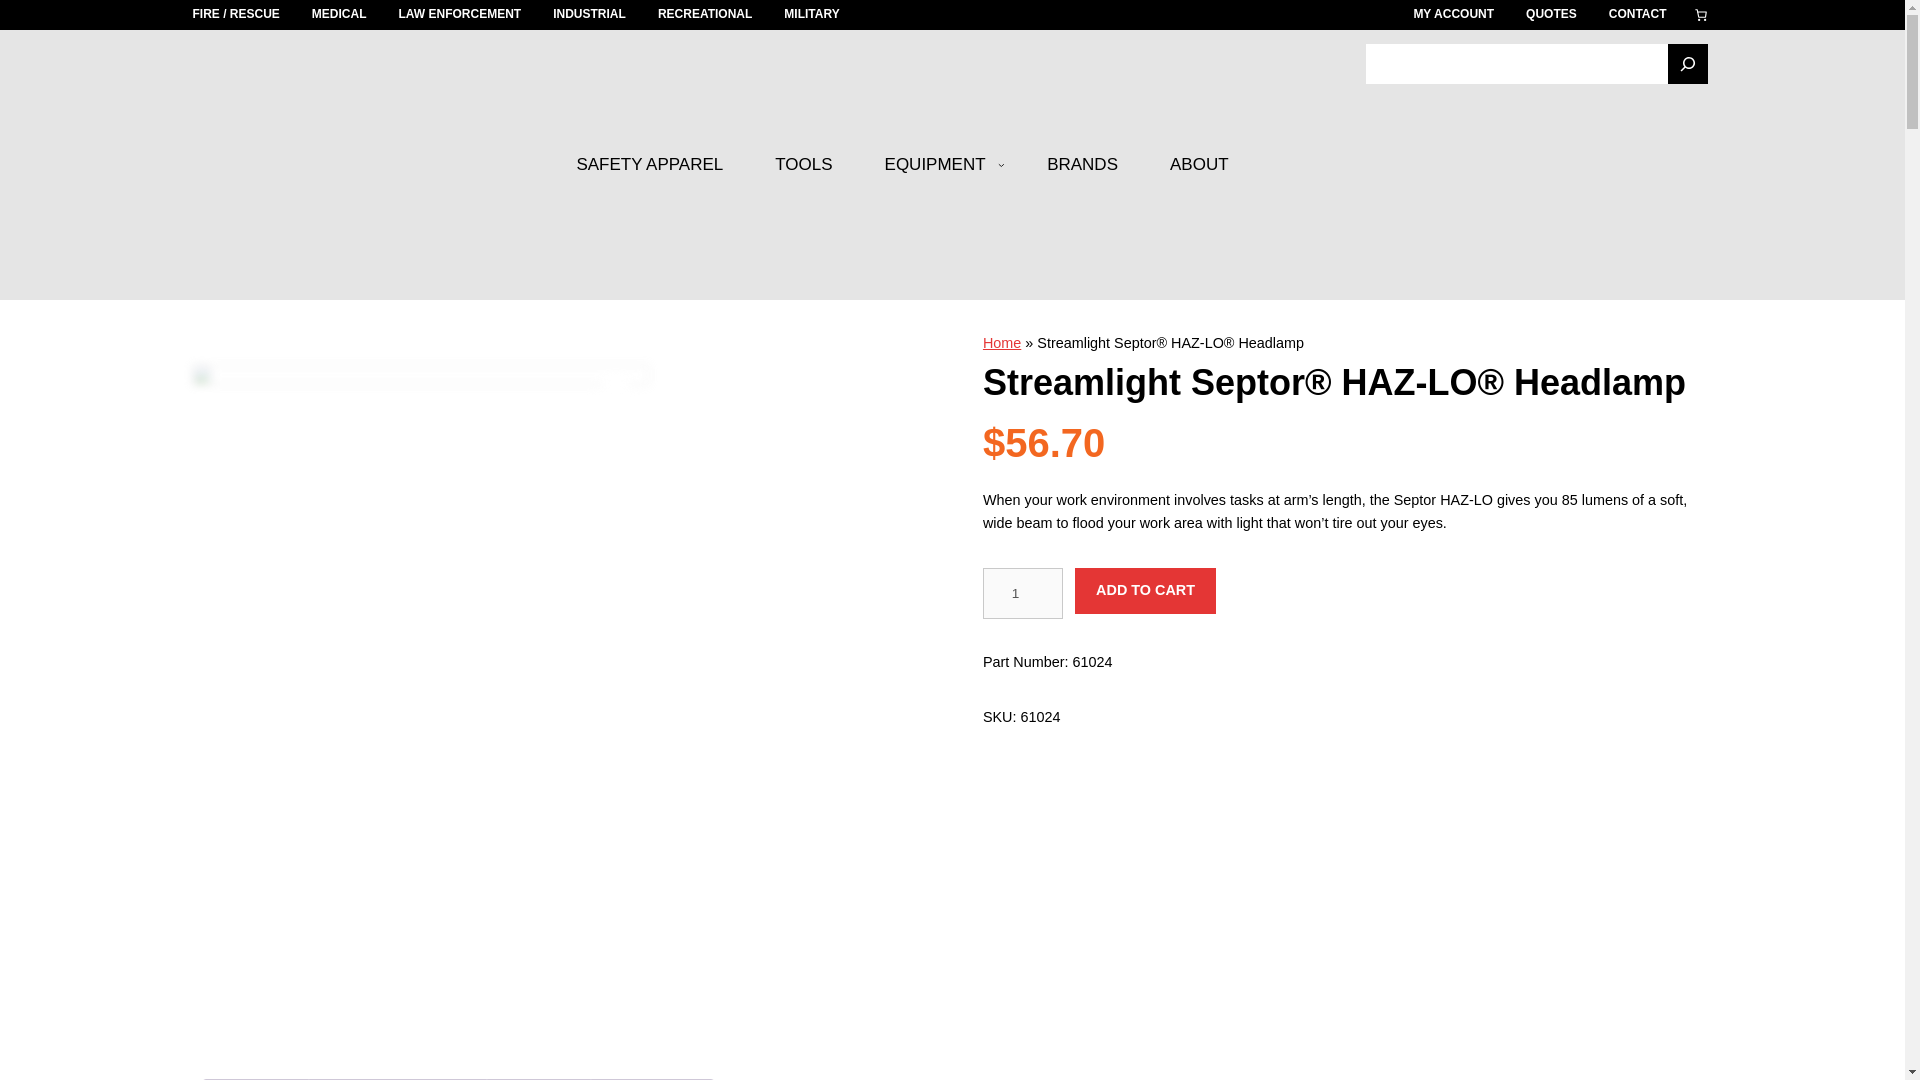  What do you see at coordinates (1145, 591) in the screenshot?
I see `ADD TO CART` at bounding box center [1145, 591].